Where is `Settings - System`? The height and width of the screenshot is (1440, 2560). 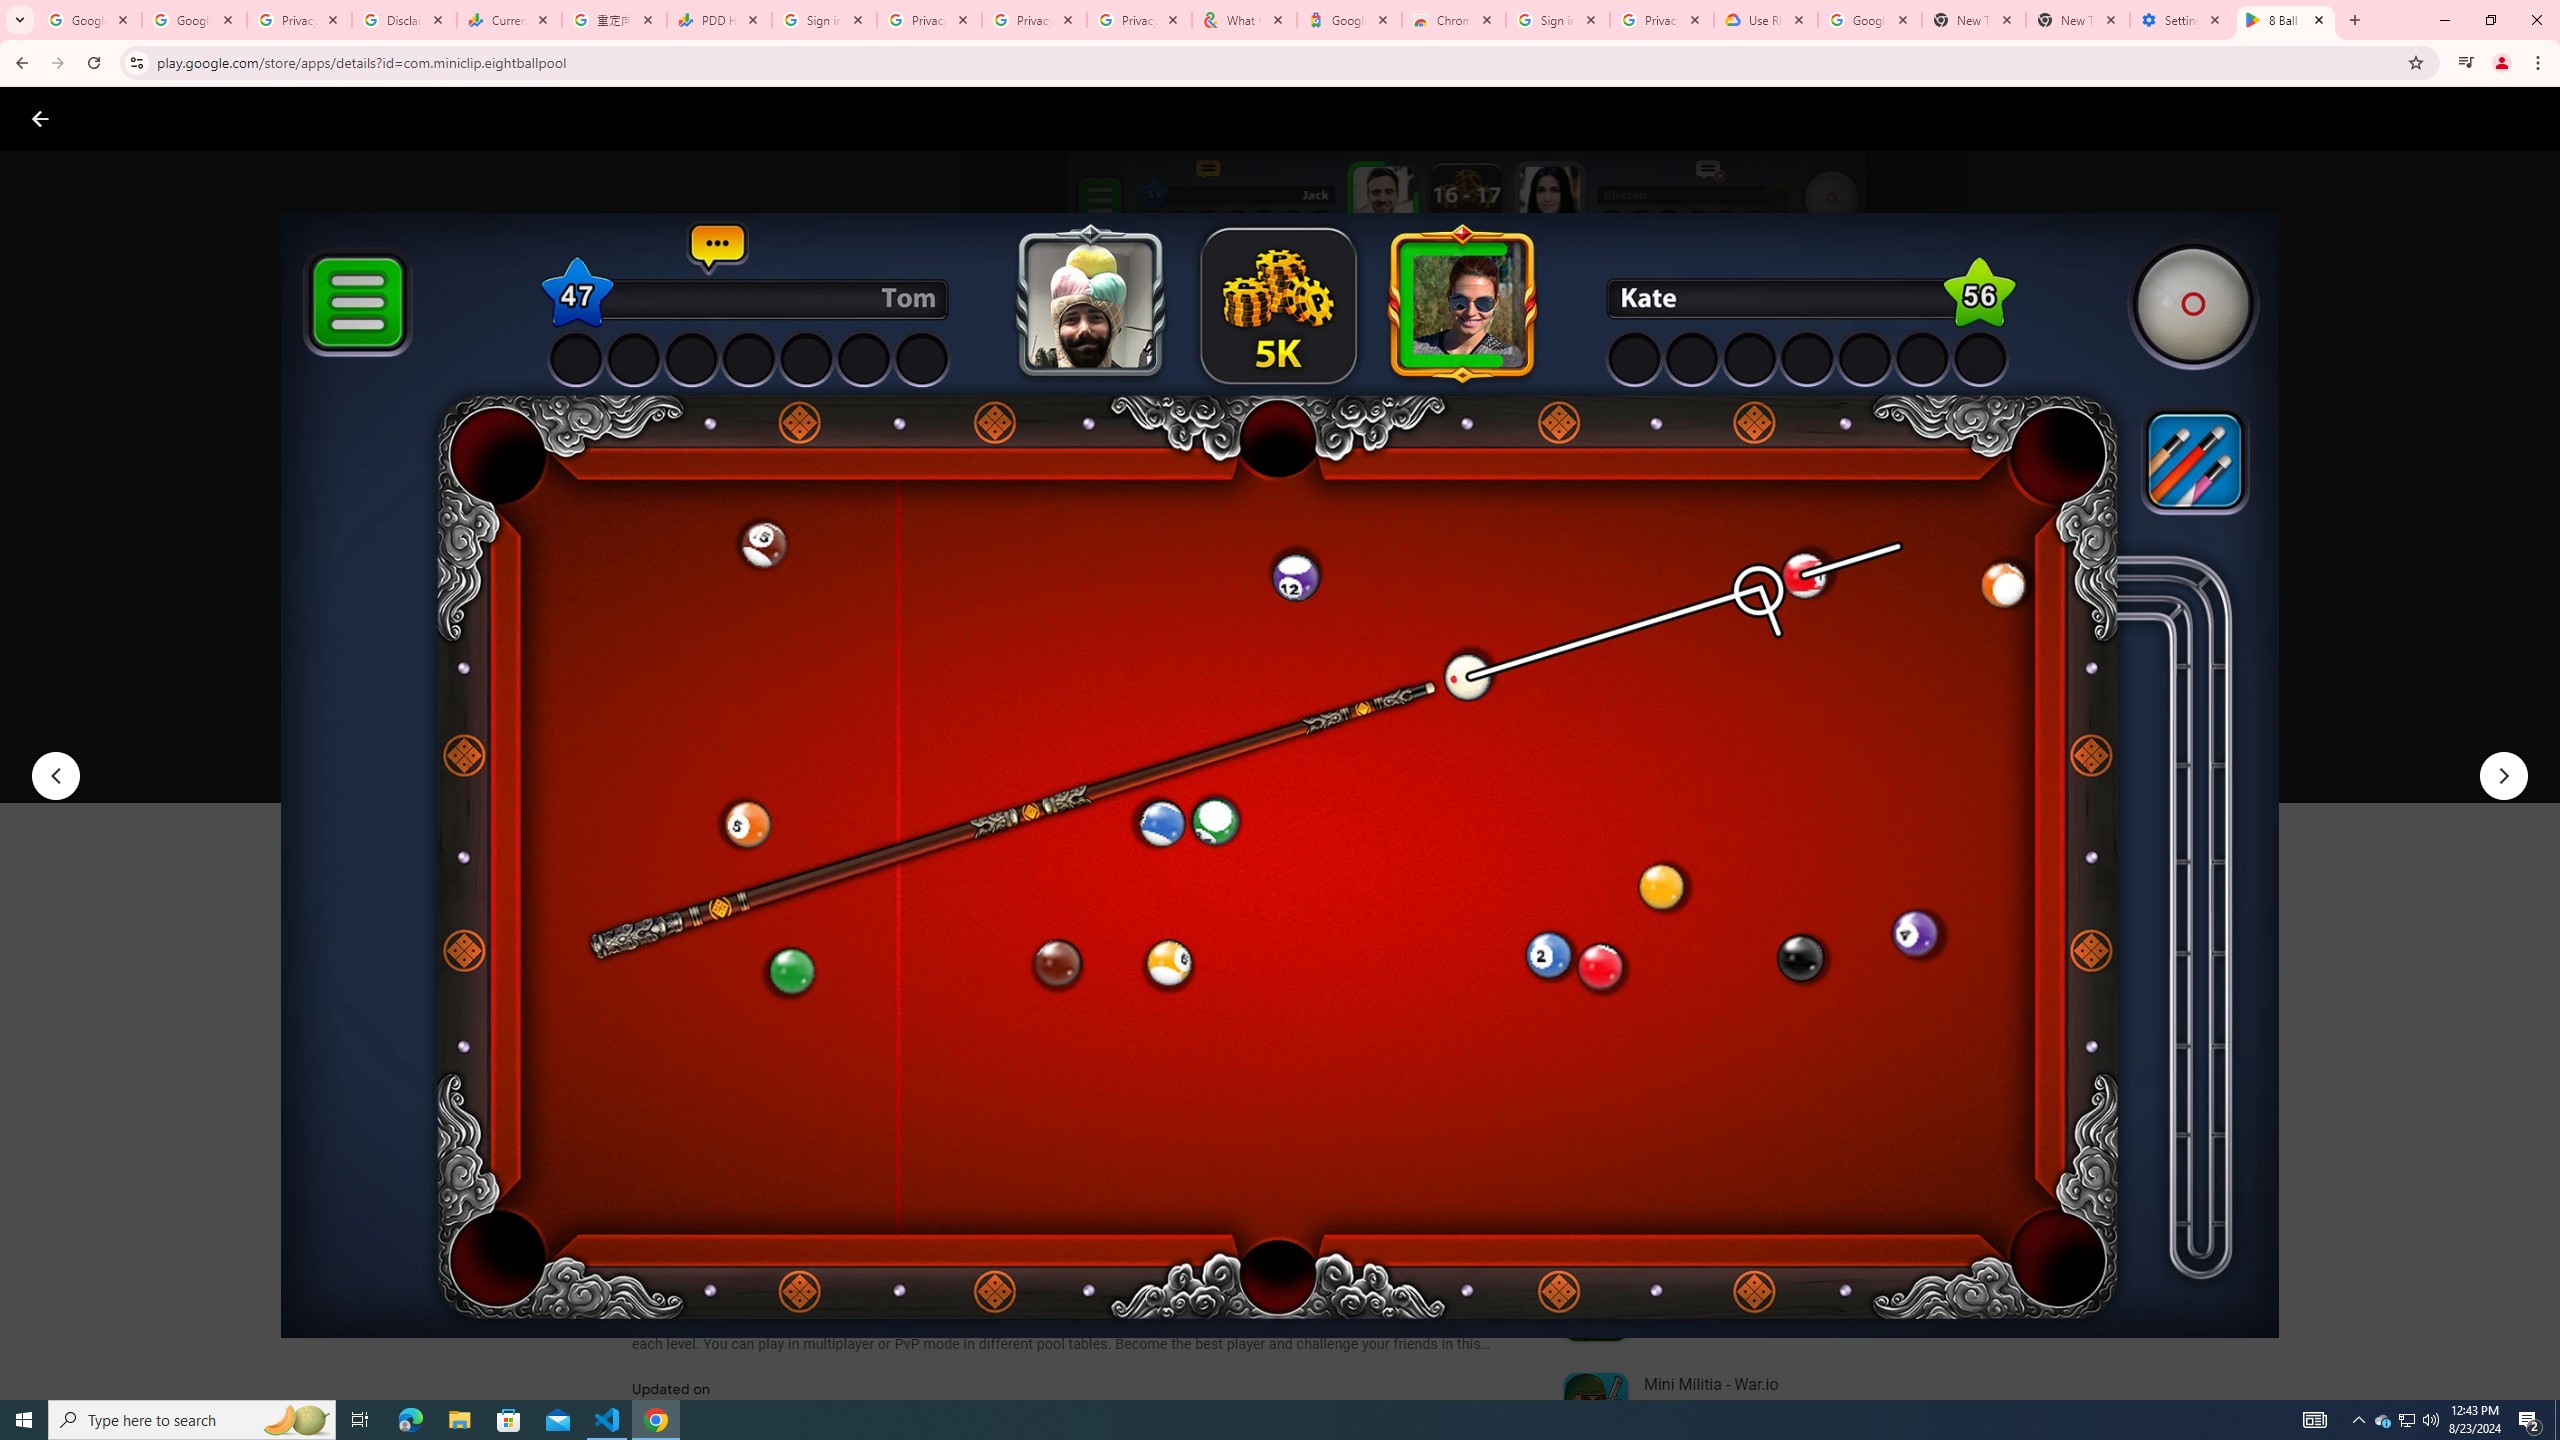 Settings - System is located at coordinates (2182, 20).